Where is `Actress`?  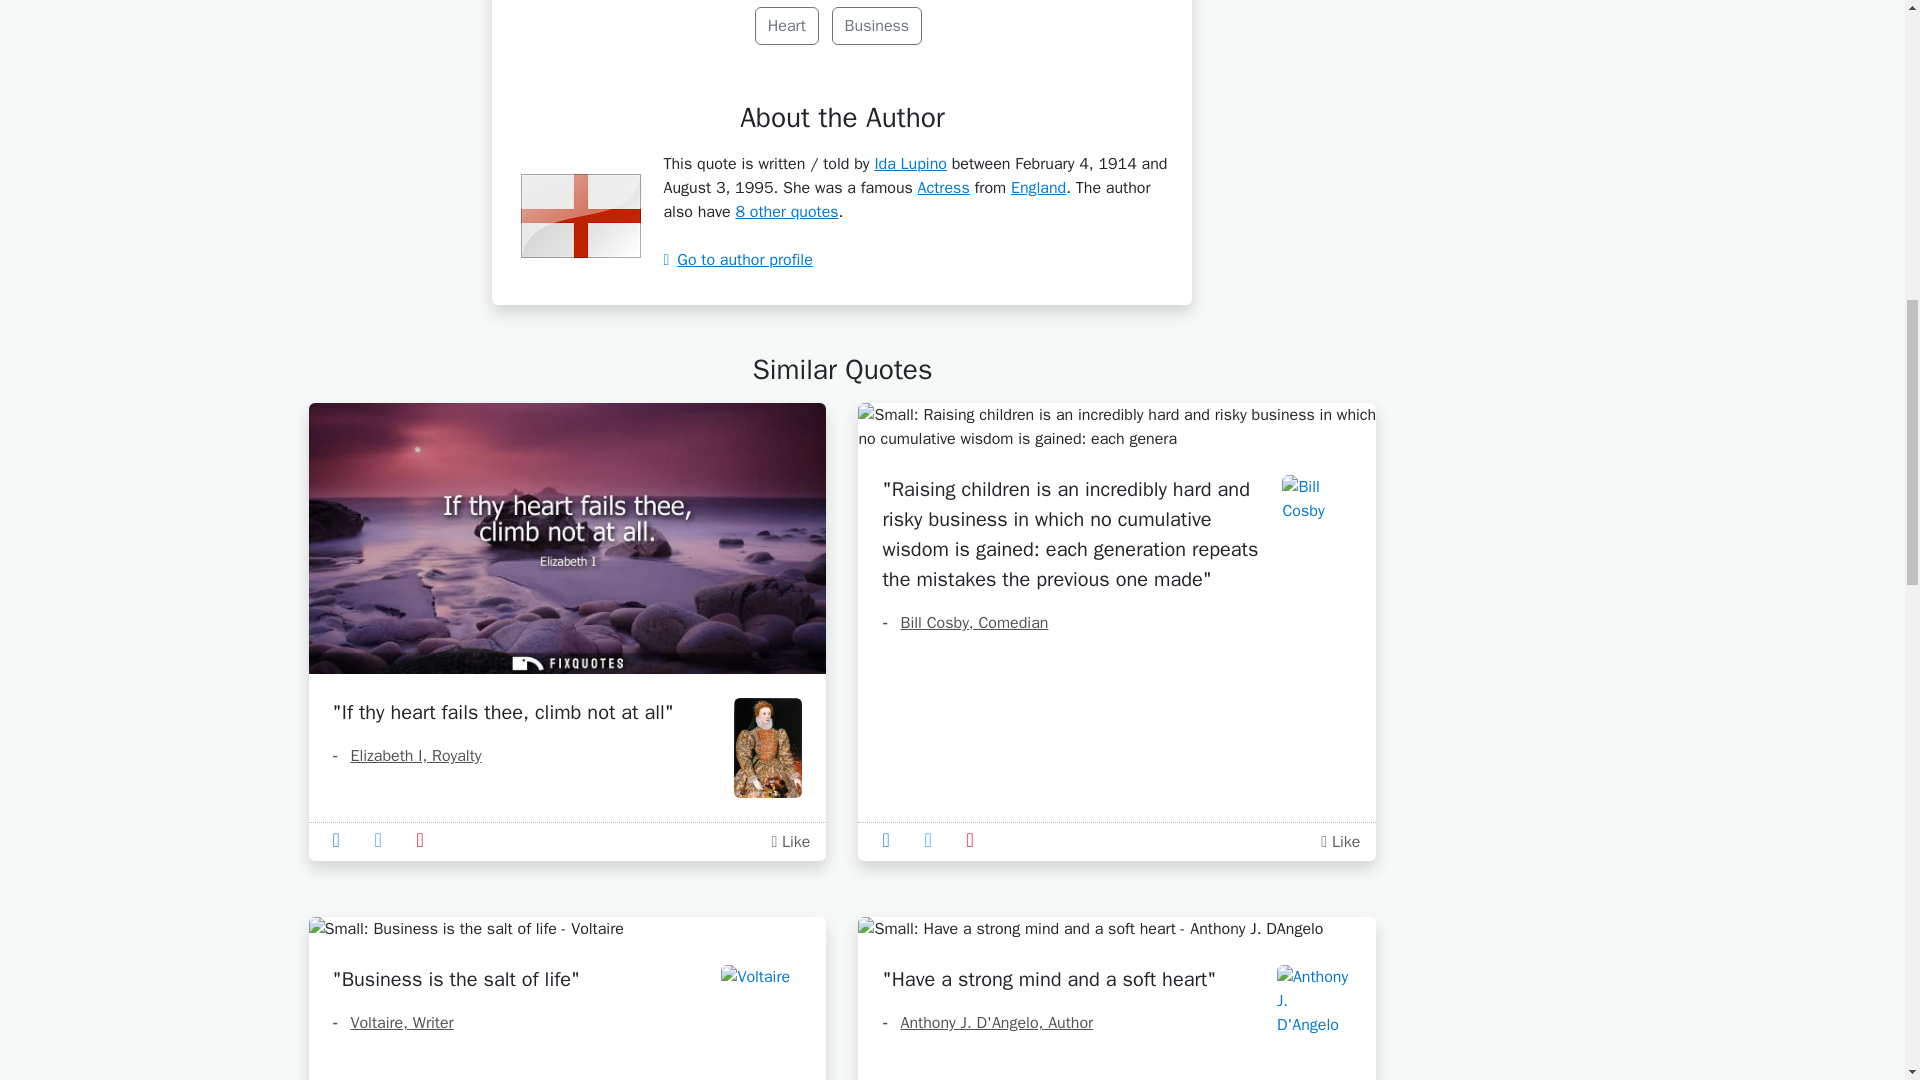
Actress is located at coordinates (943, 188).